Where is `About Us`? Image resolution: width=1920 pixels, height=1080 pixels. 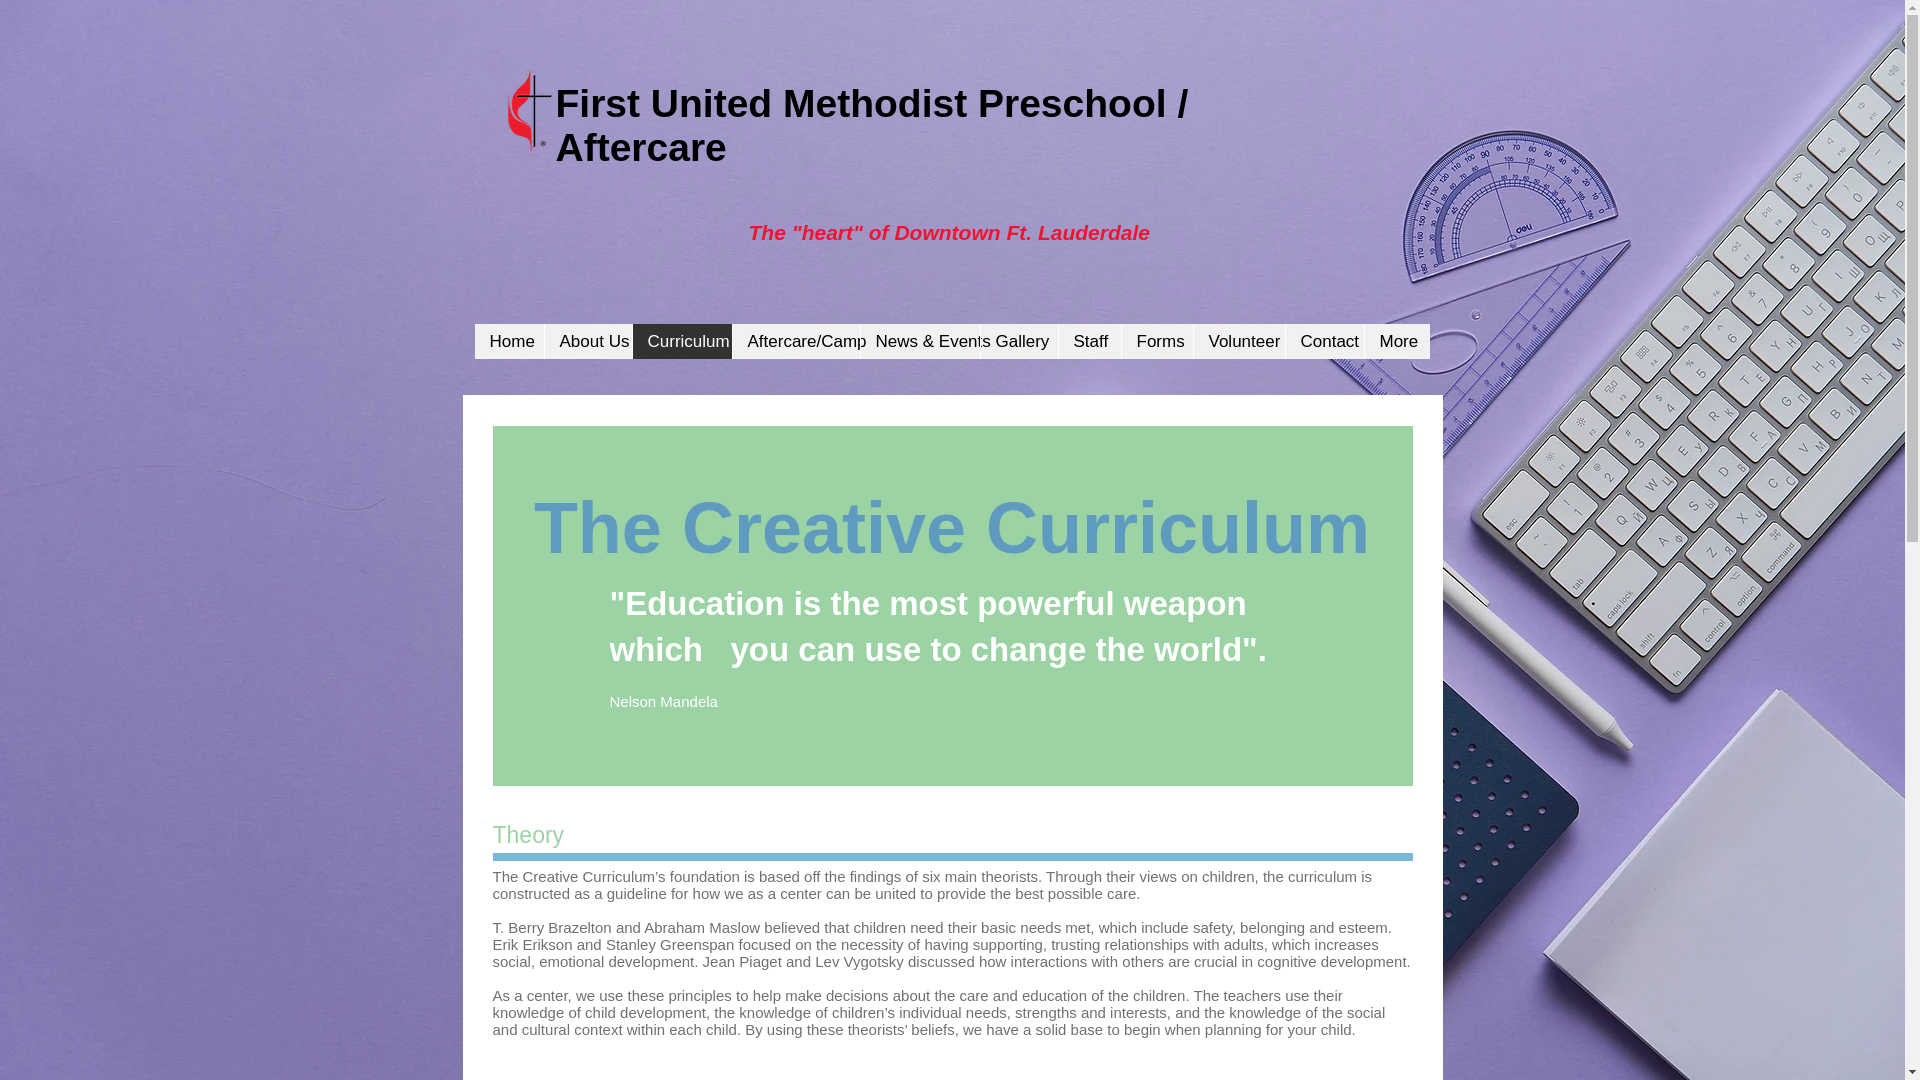 About Us is located at coordinates (587, 341).